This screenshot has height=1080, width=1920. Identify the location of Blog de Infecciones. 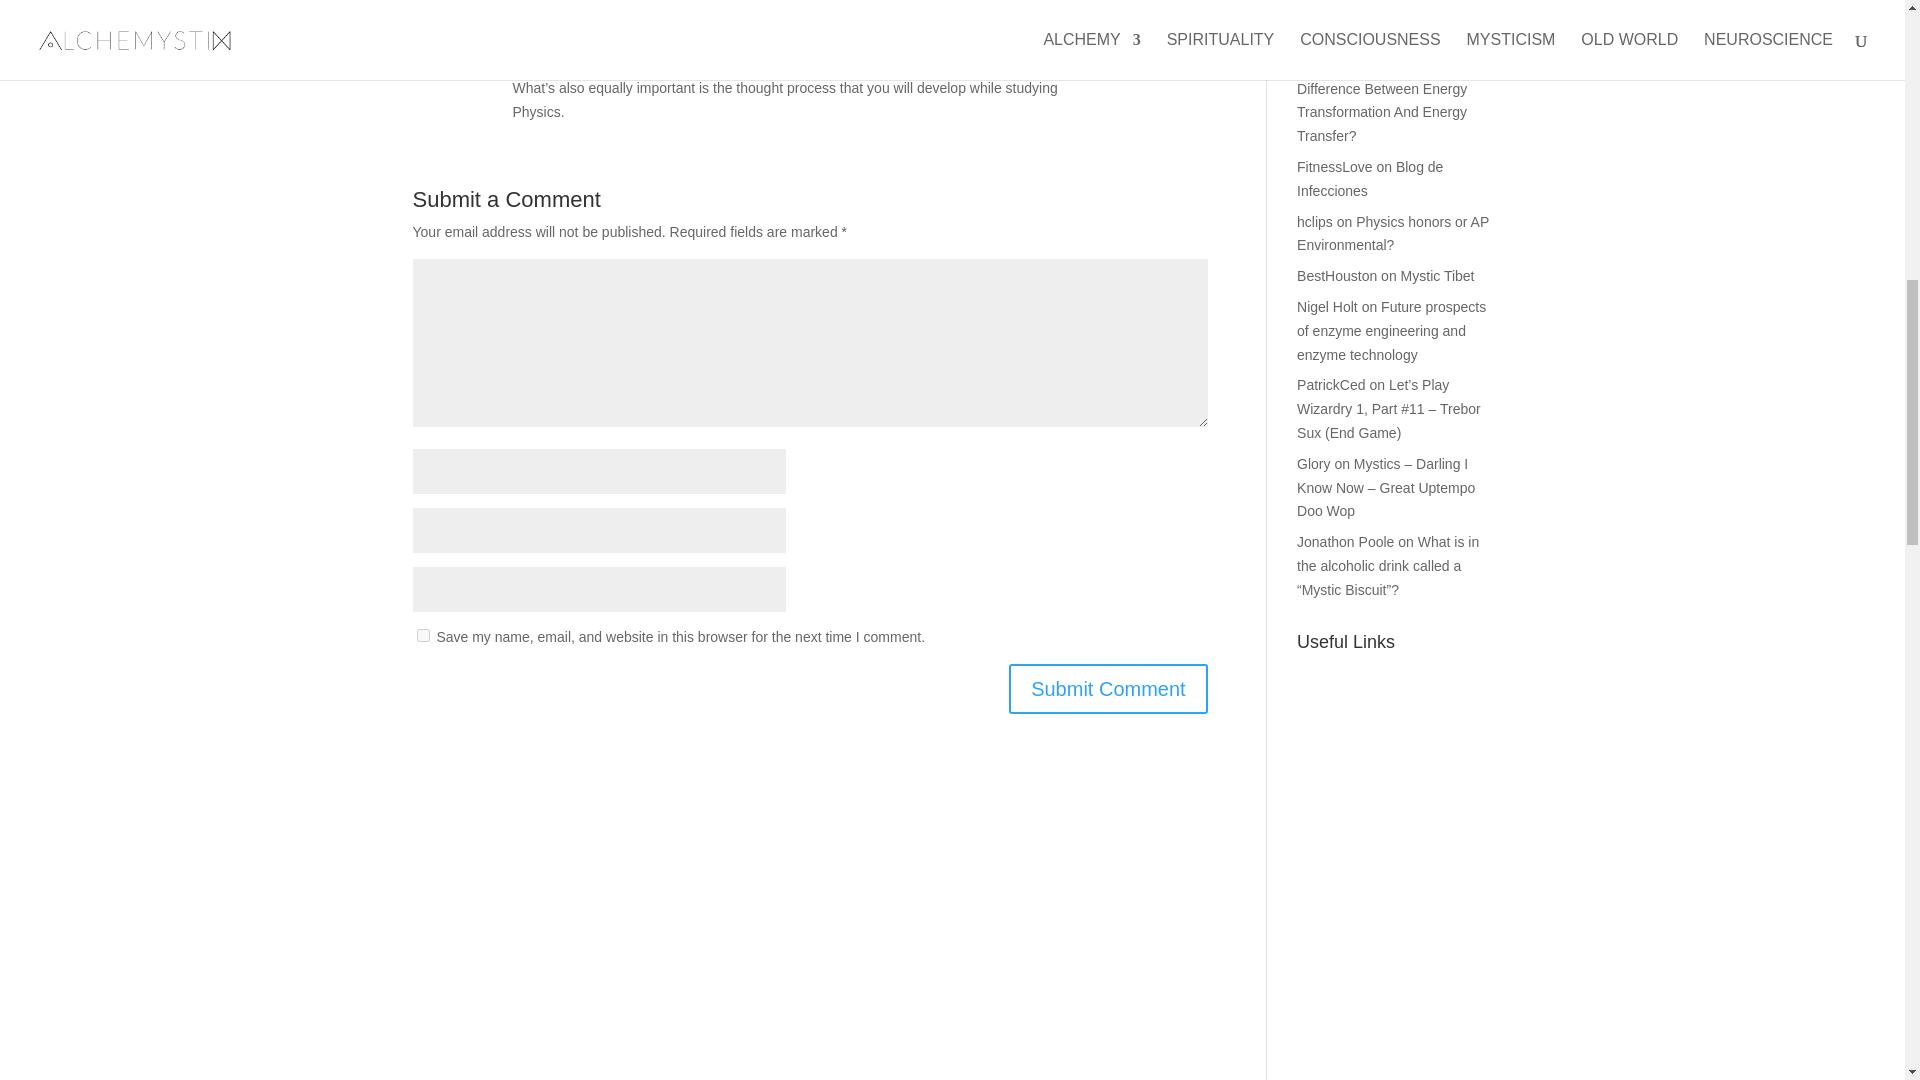
(1370, 178).